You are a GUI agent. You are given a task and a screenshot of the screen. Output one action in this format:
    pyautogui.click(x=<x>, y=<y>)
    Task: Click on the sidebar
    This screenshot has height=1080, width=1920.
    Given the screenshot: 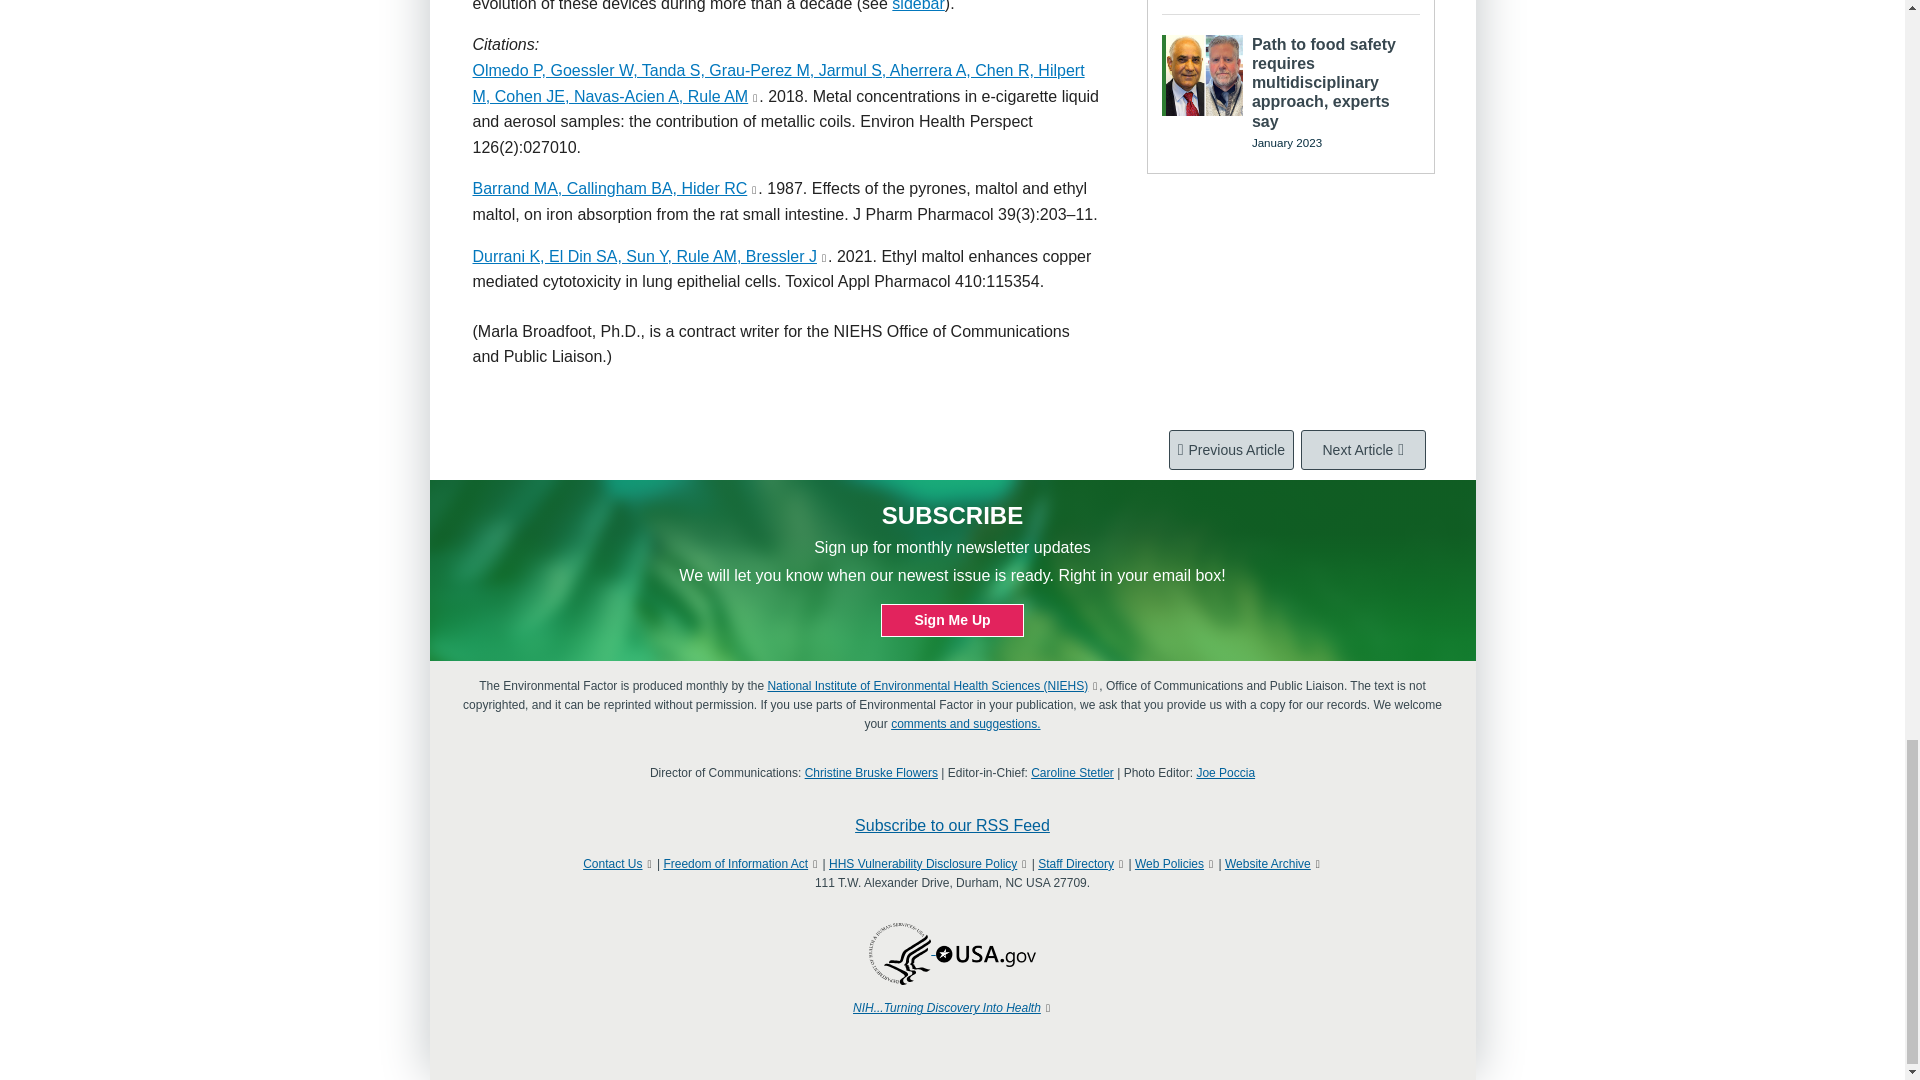 What is the action you would take?
    pyautogui.click(x=918, y=6)
    